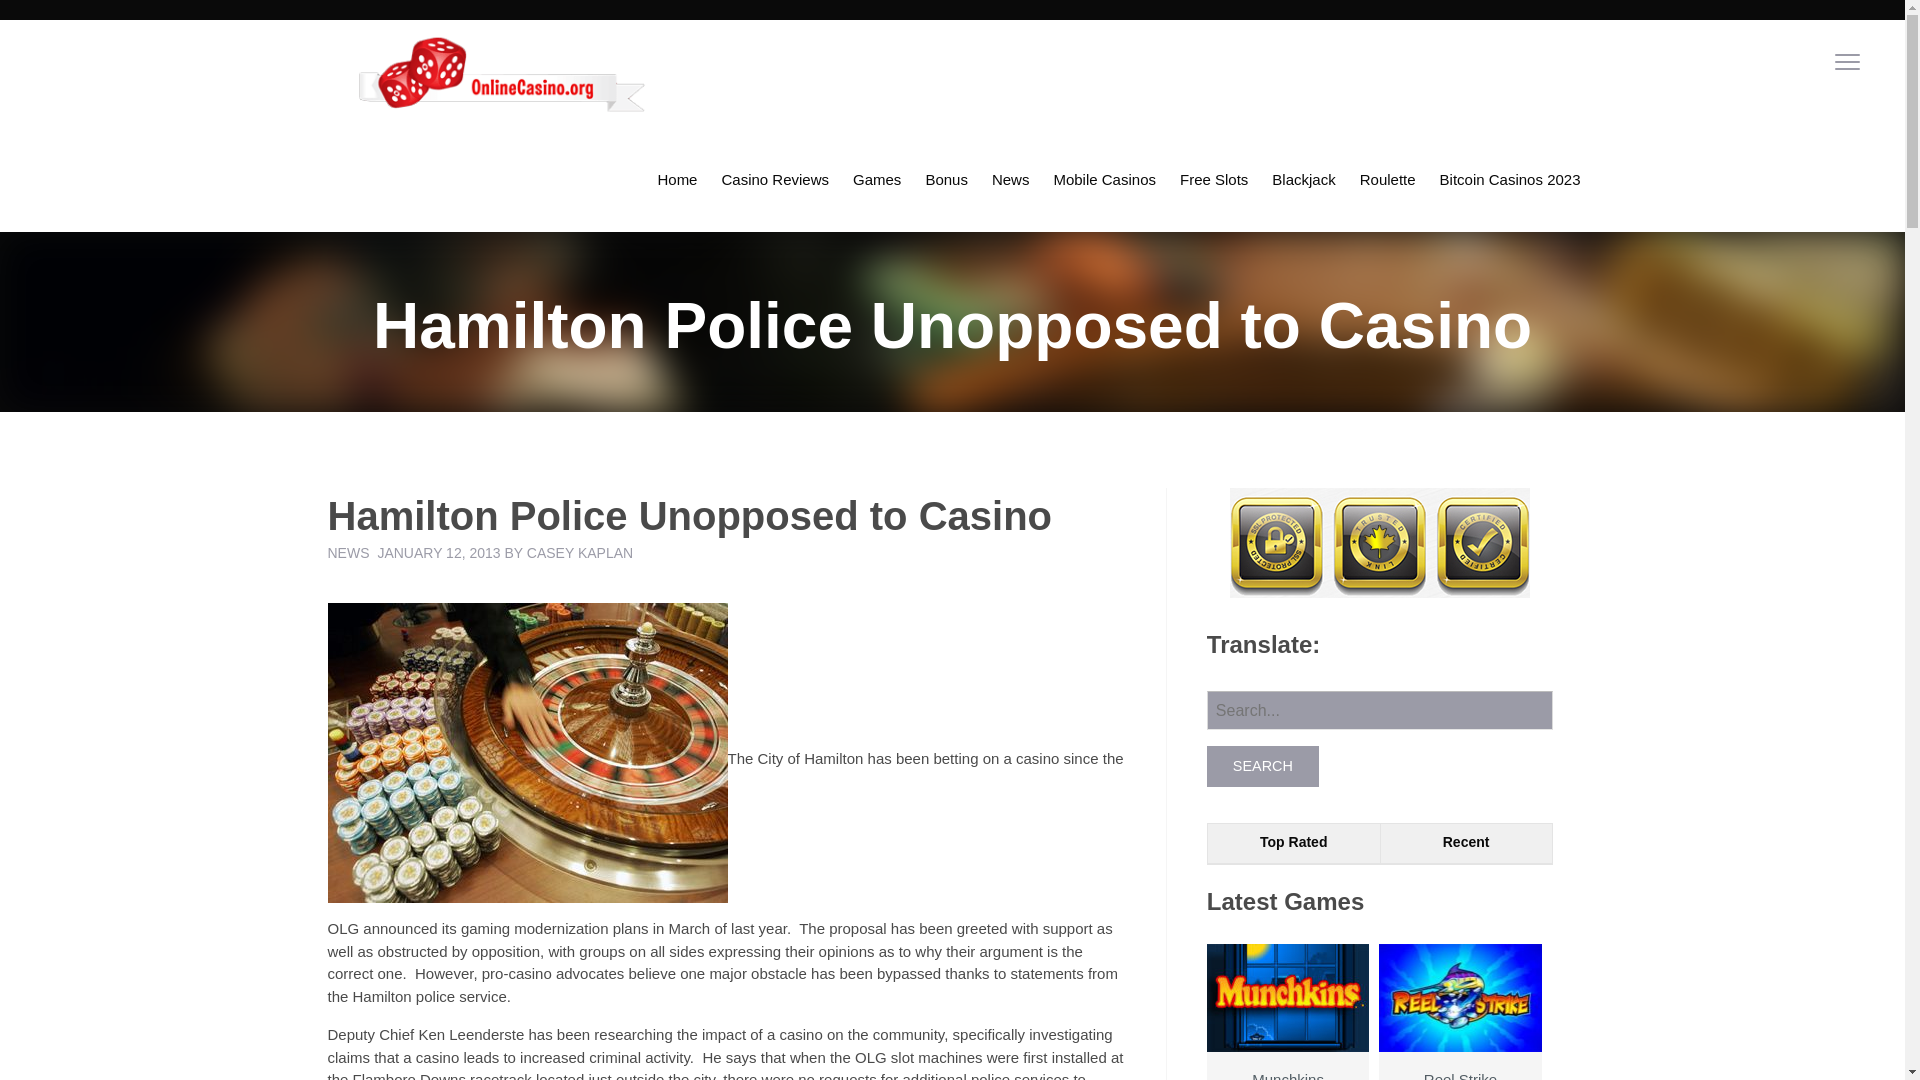 This screenshot has height=1080, width=1920. I want to click on mobile casinos, so click(1104, 180).